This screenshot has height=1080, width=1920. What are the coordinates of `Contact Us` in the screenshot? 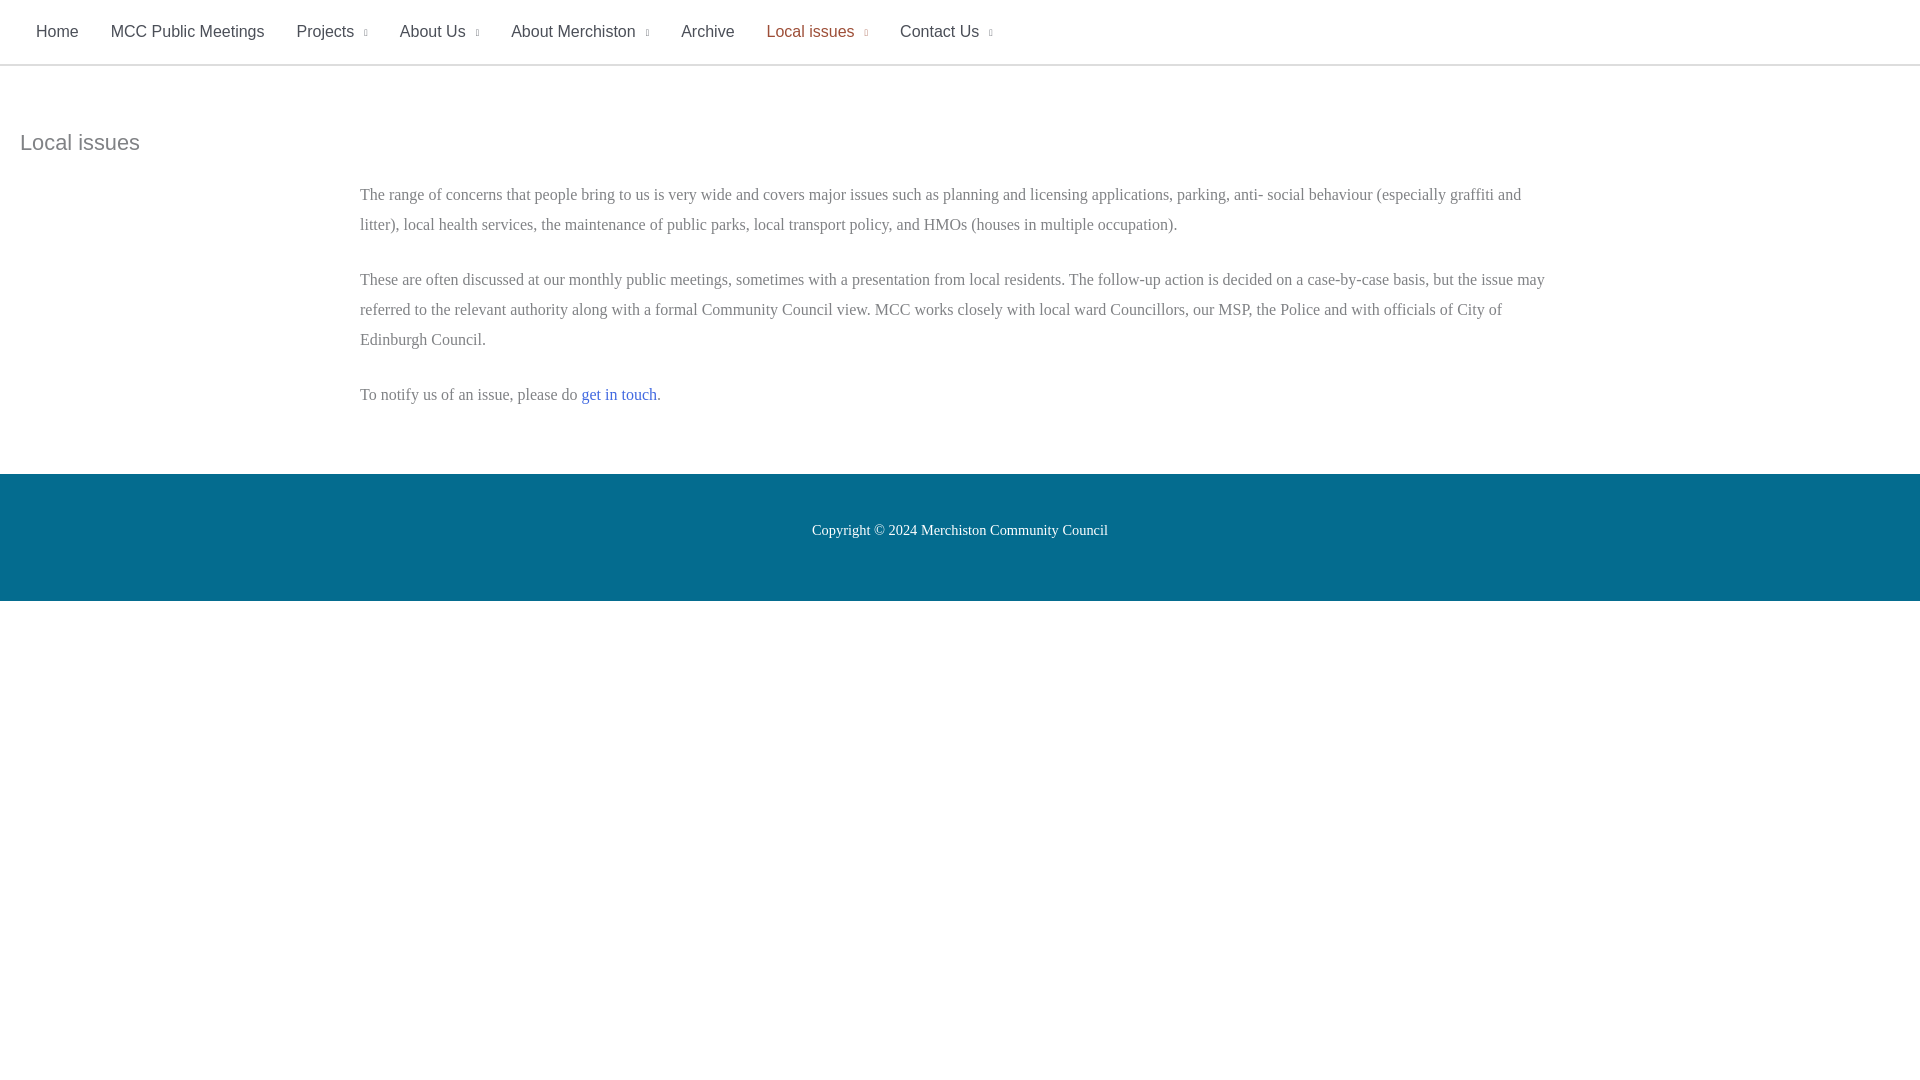 It's located at (946, 32).